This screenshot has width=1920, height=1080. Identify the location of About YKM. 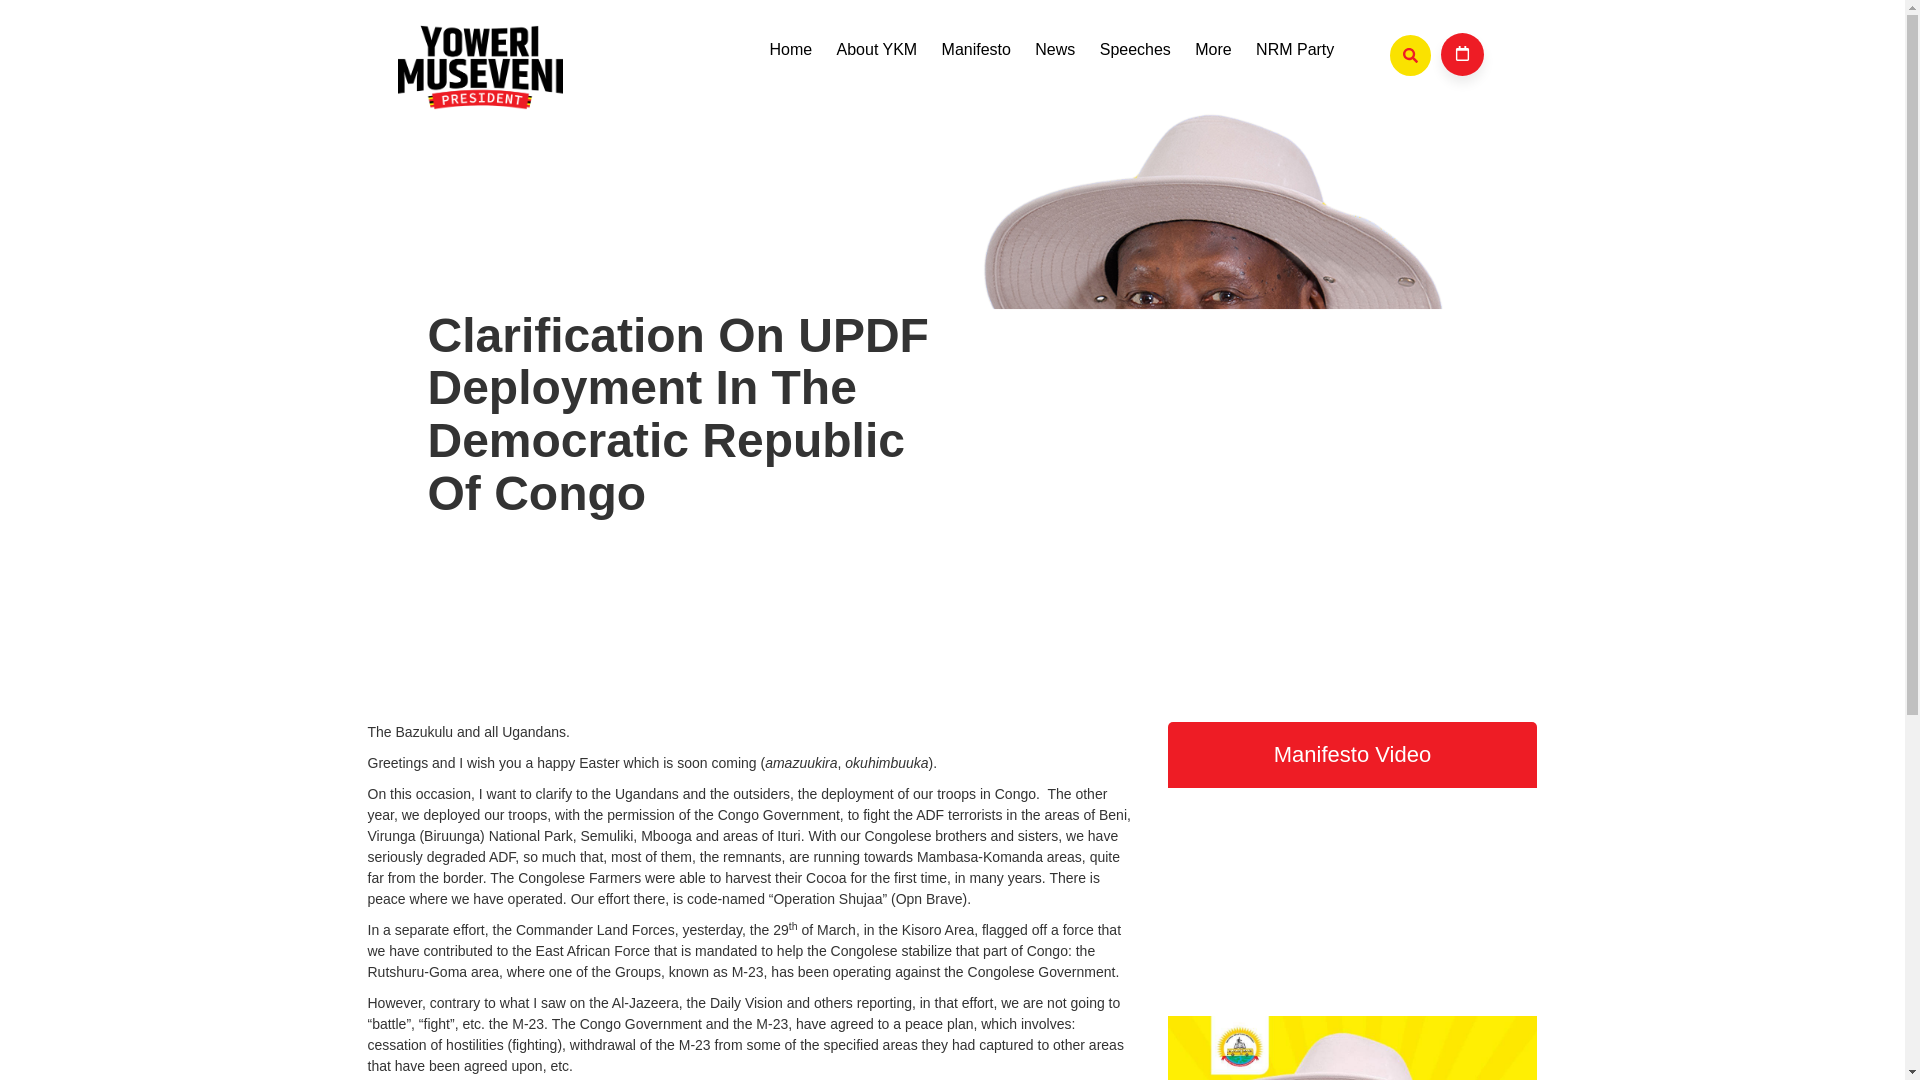
(876, 50).